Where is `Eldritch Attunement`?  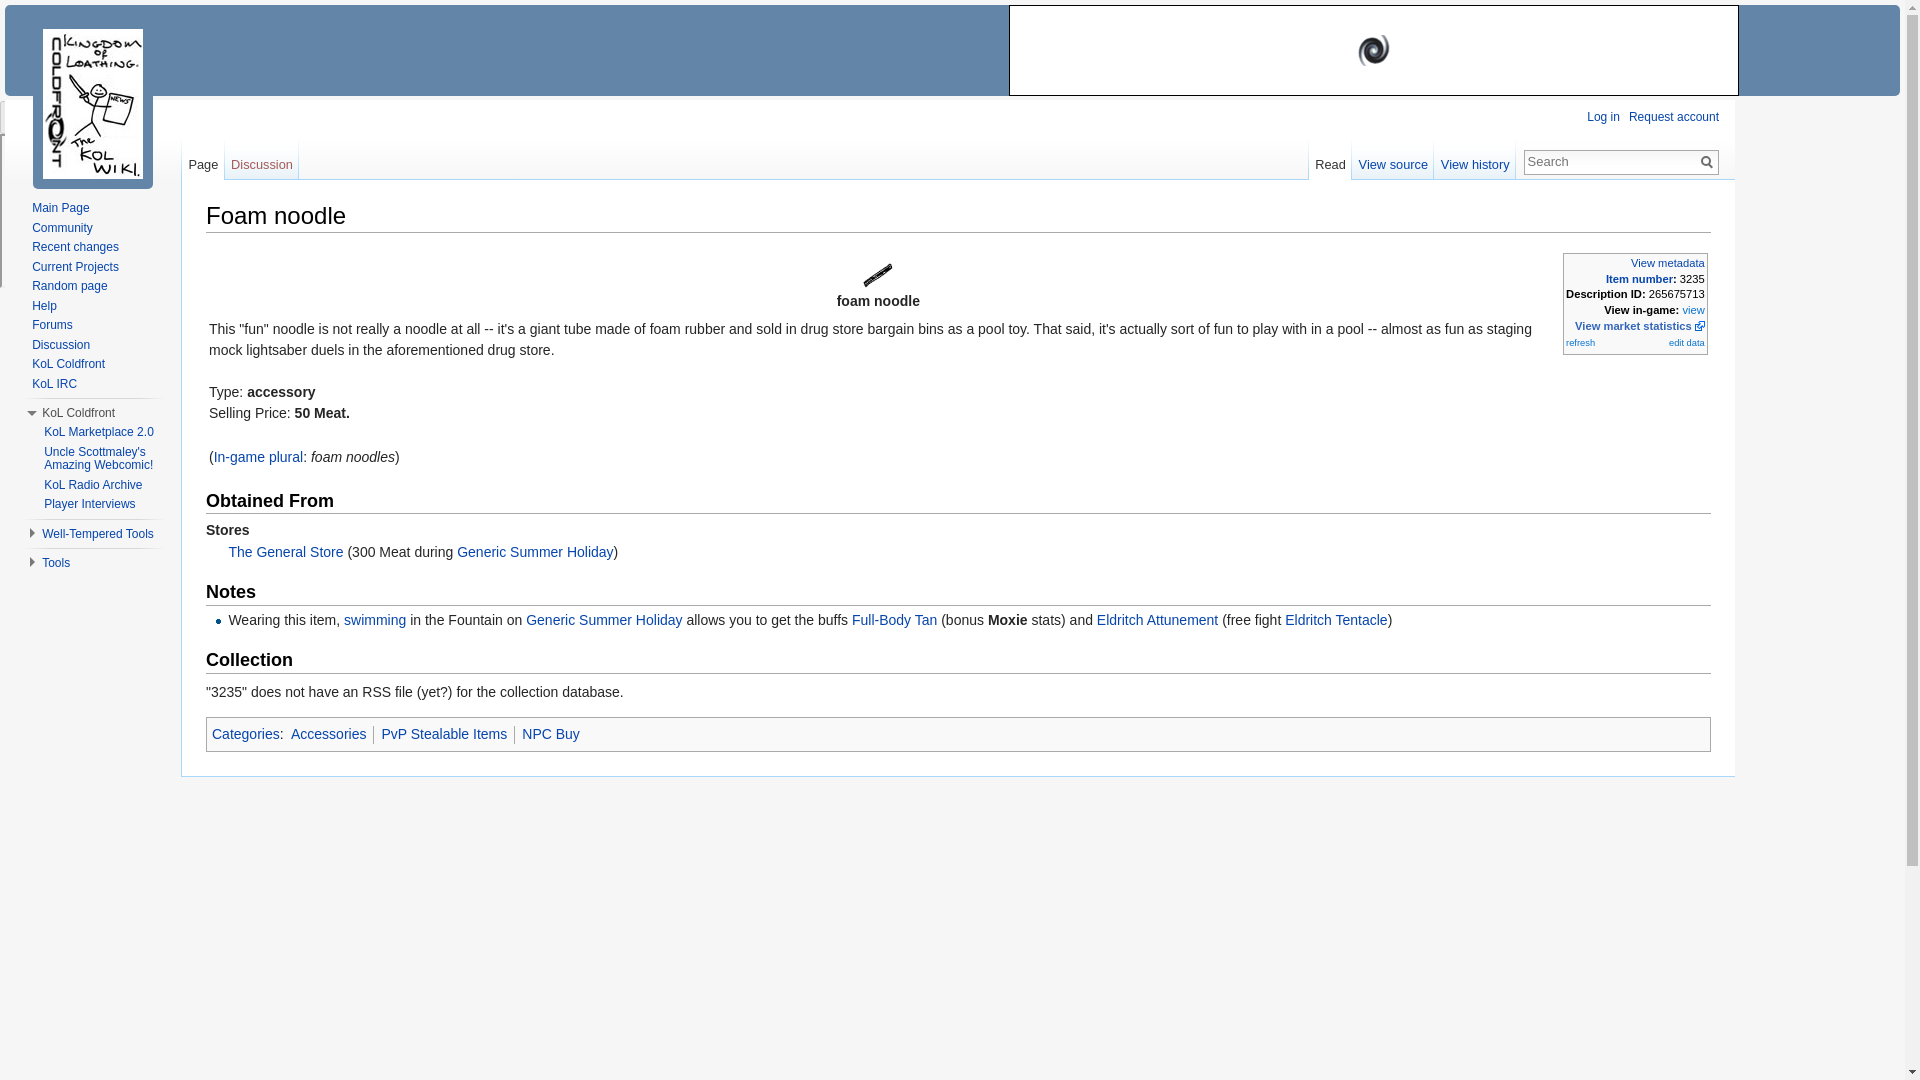 Eldritch Attunement is located at coordinates (1156, 620).